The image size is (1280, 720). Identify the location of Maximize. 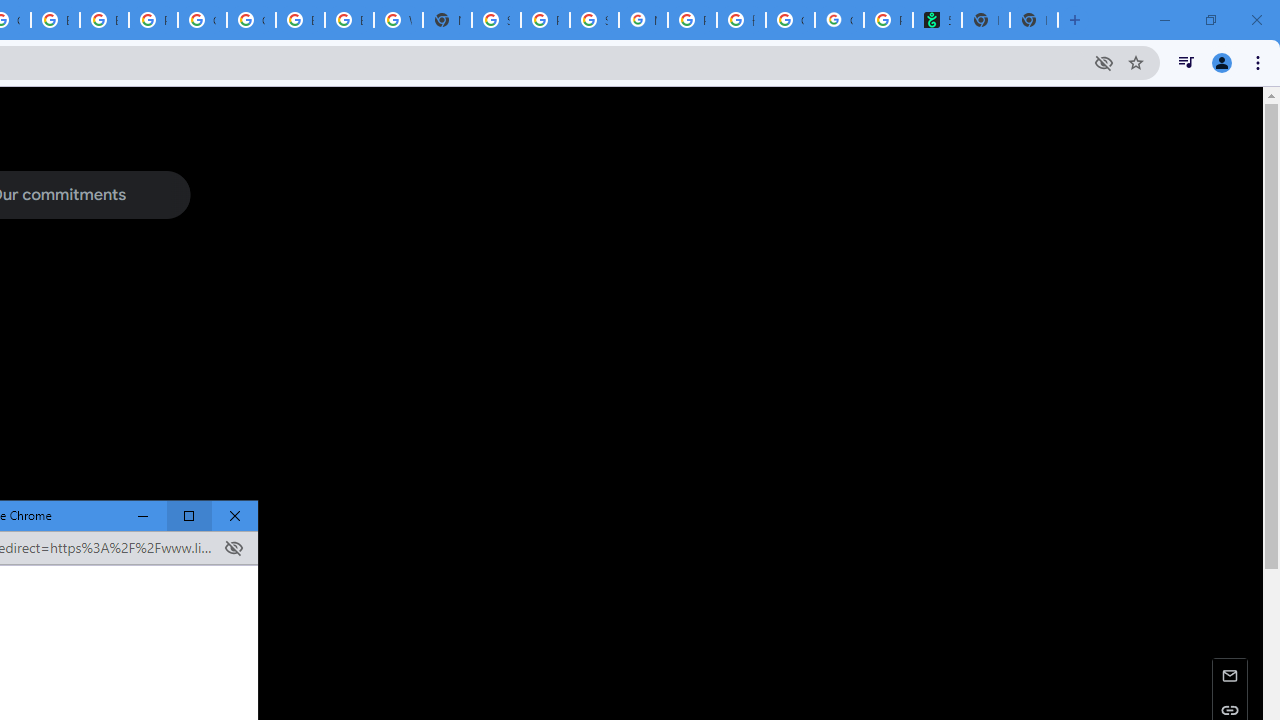
(189, 516).